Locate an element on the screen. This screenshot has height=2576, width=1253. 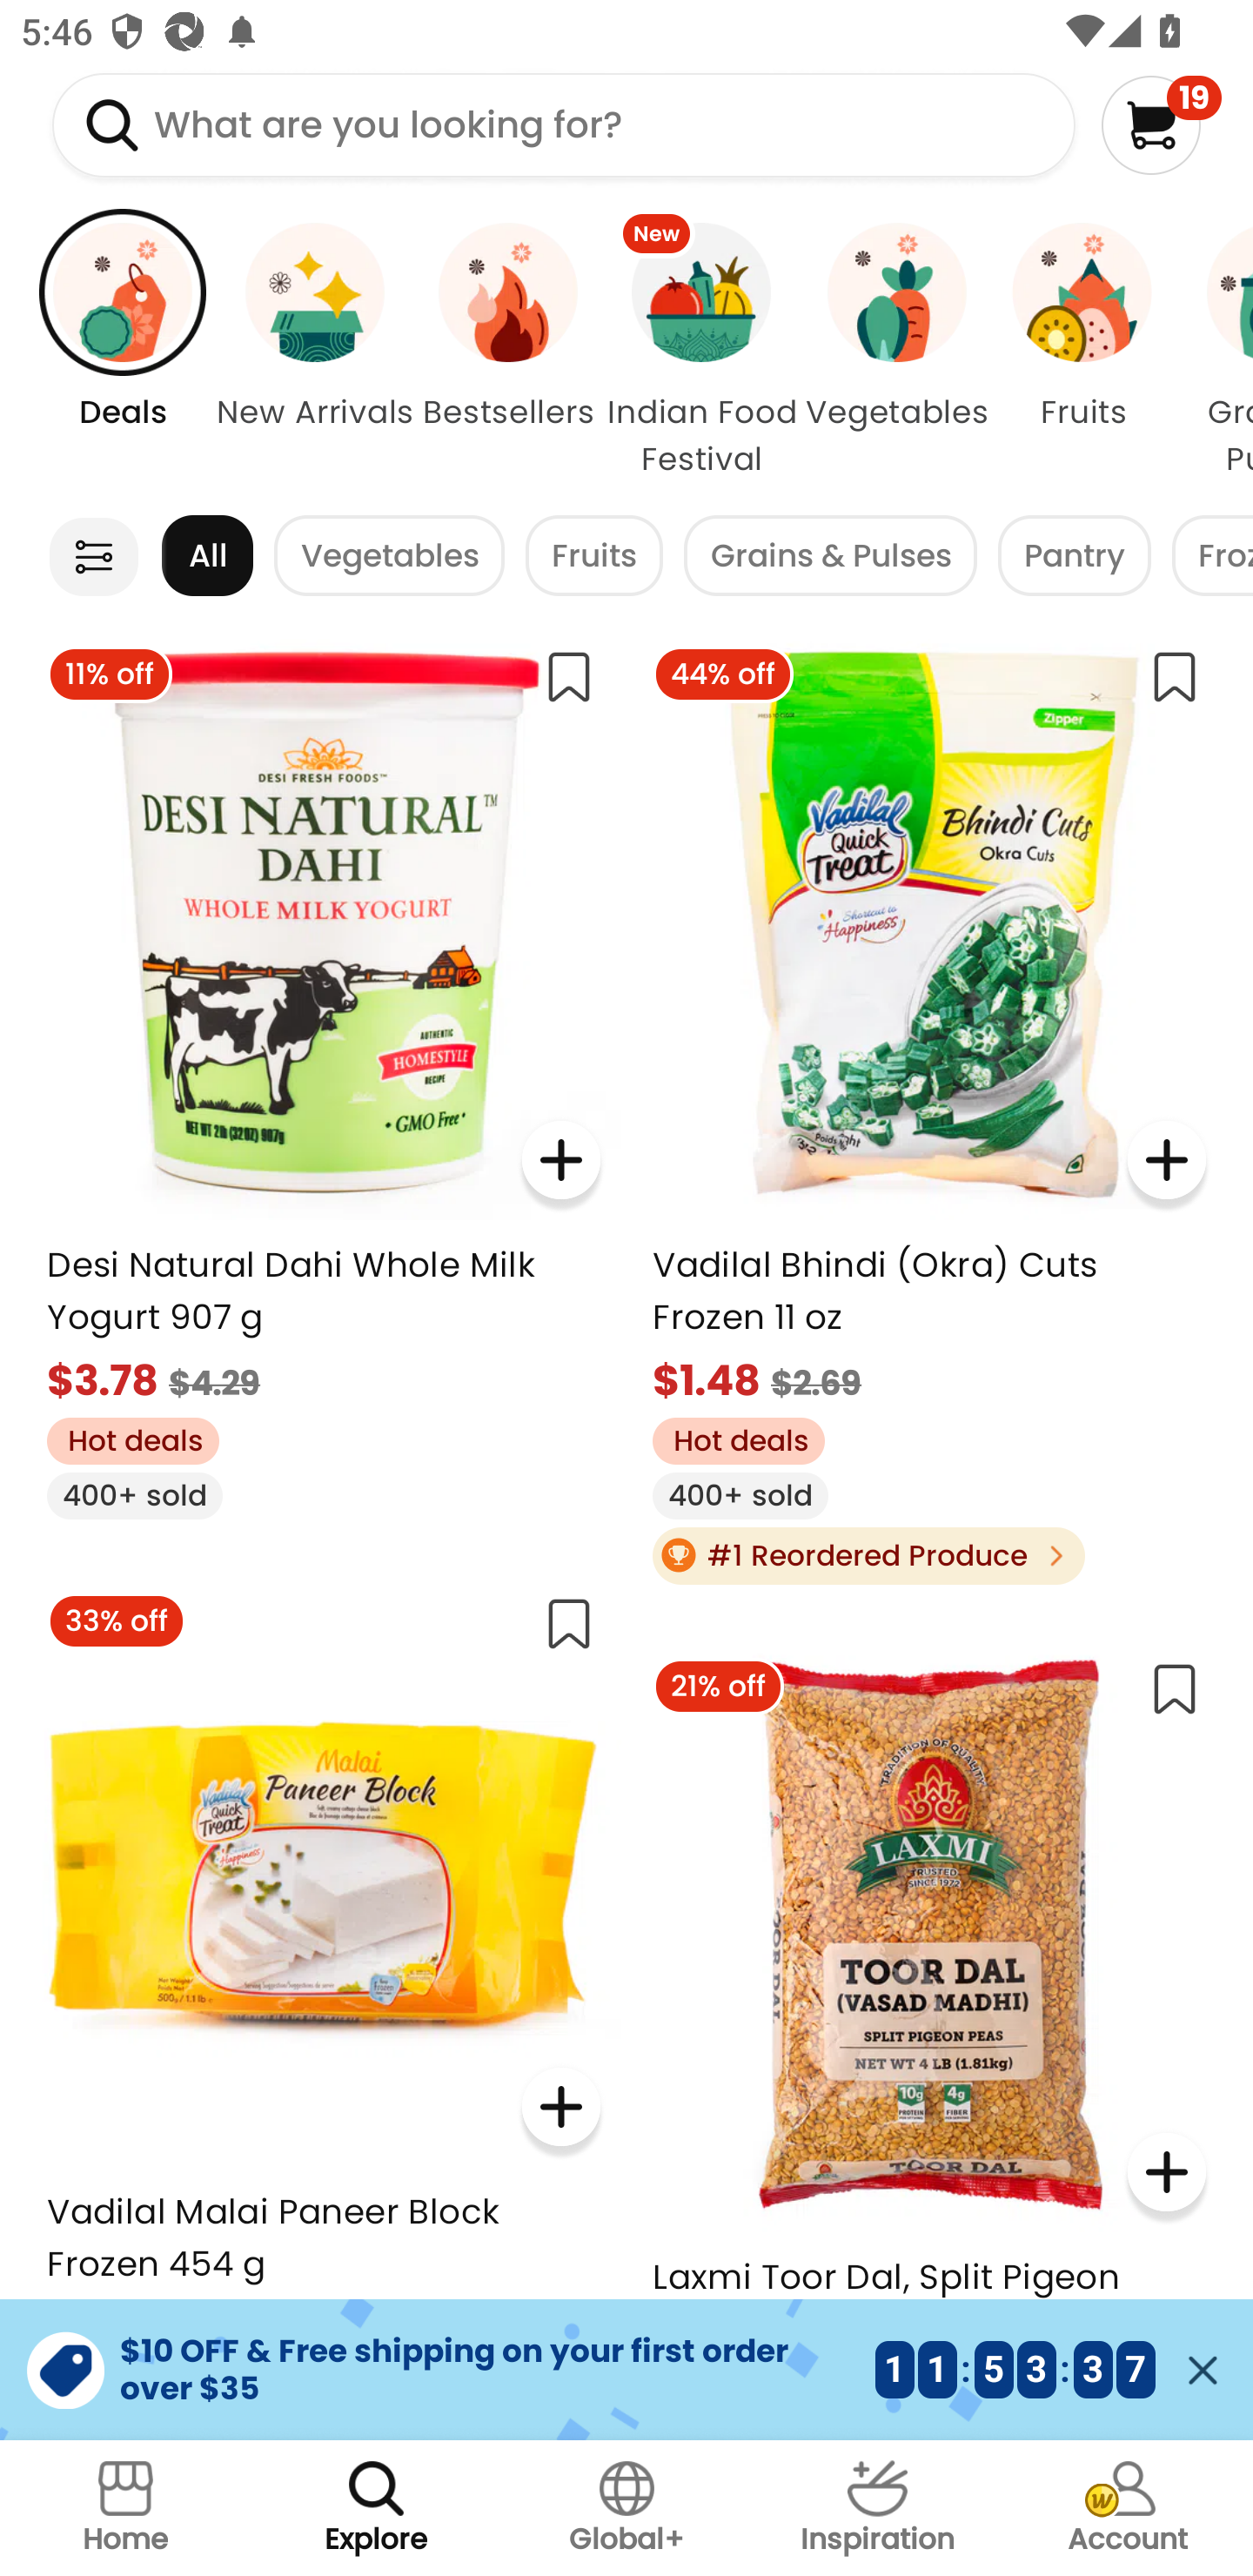
New Indian Food Festival is located at coordinates (701, 352).